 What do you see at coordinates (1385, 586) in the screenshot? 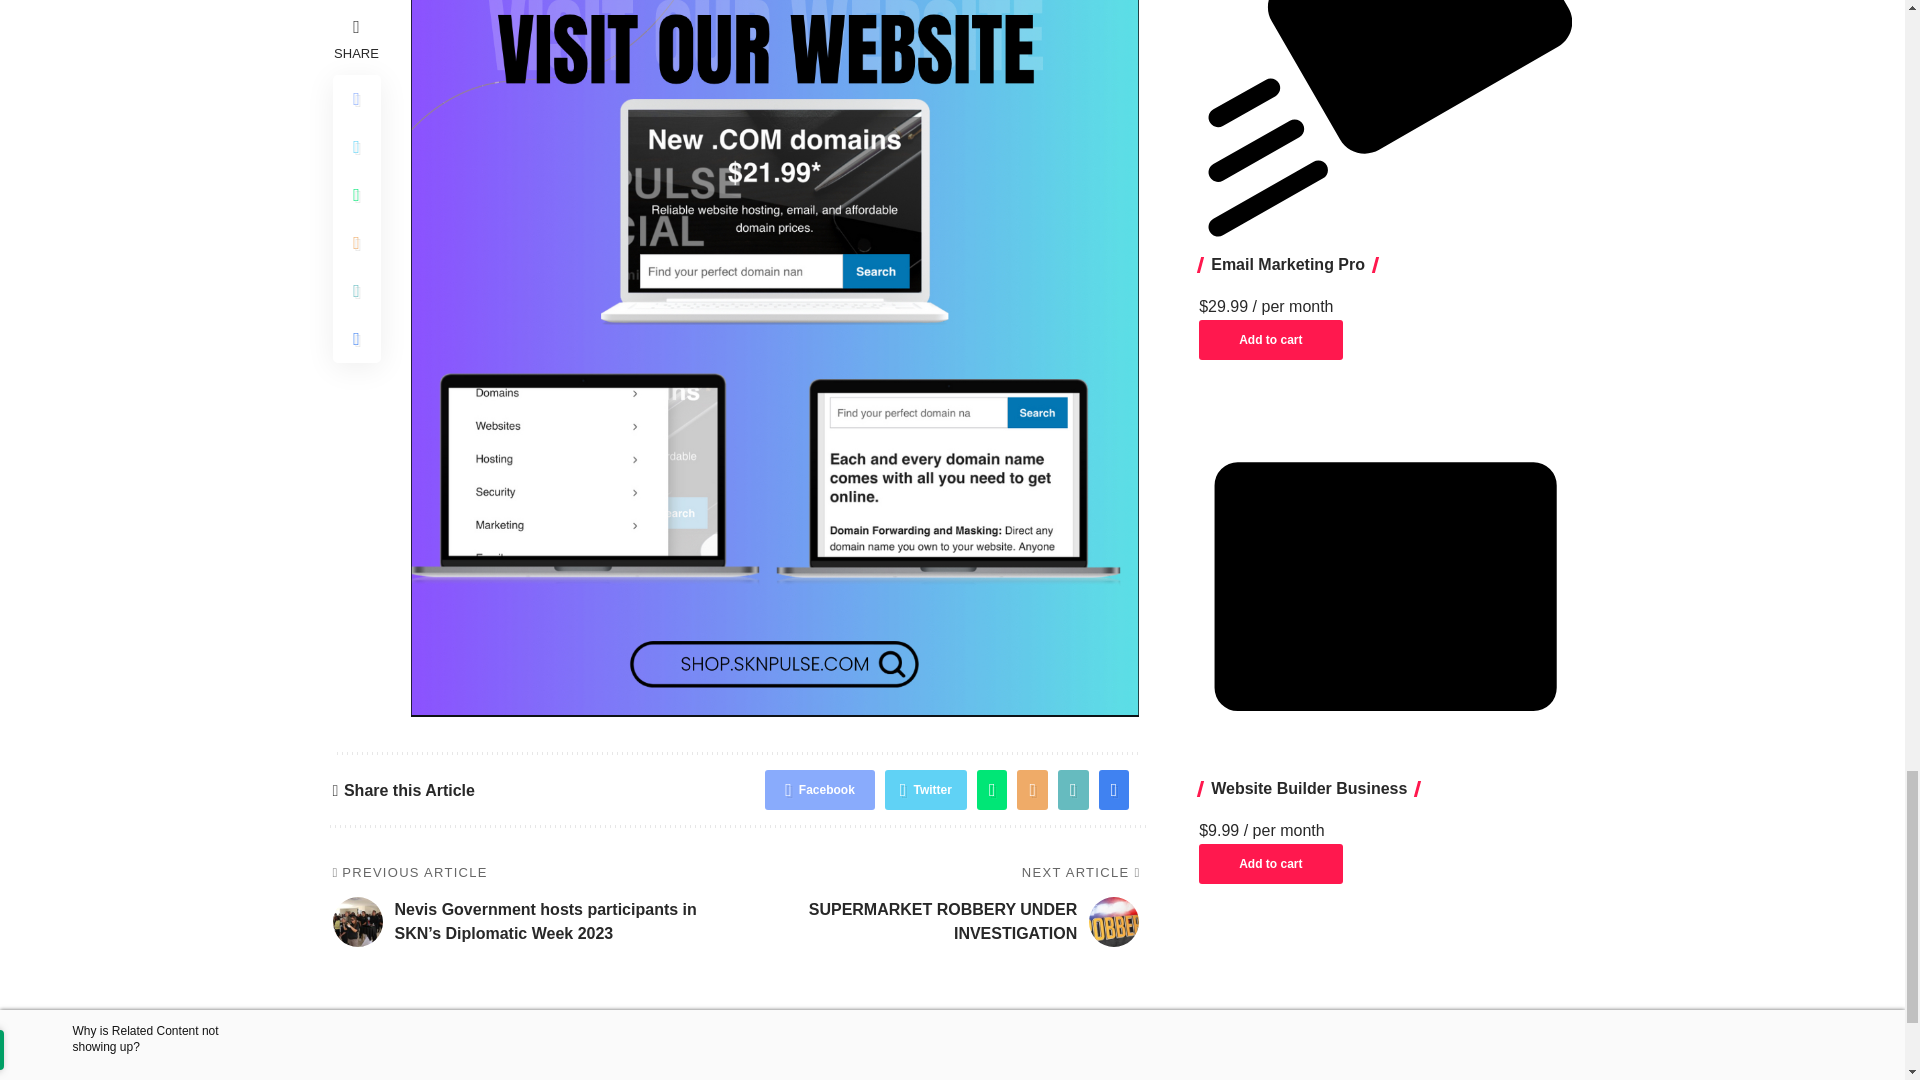
I see `Website Builder` at bounding box center [1385, 586].